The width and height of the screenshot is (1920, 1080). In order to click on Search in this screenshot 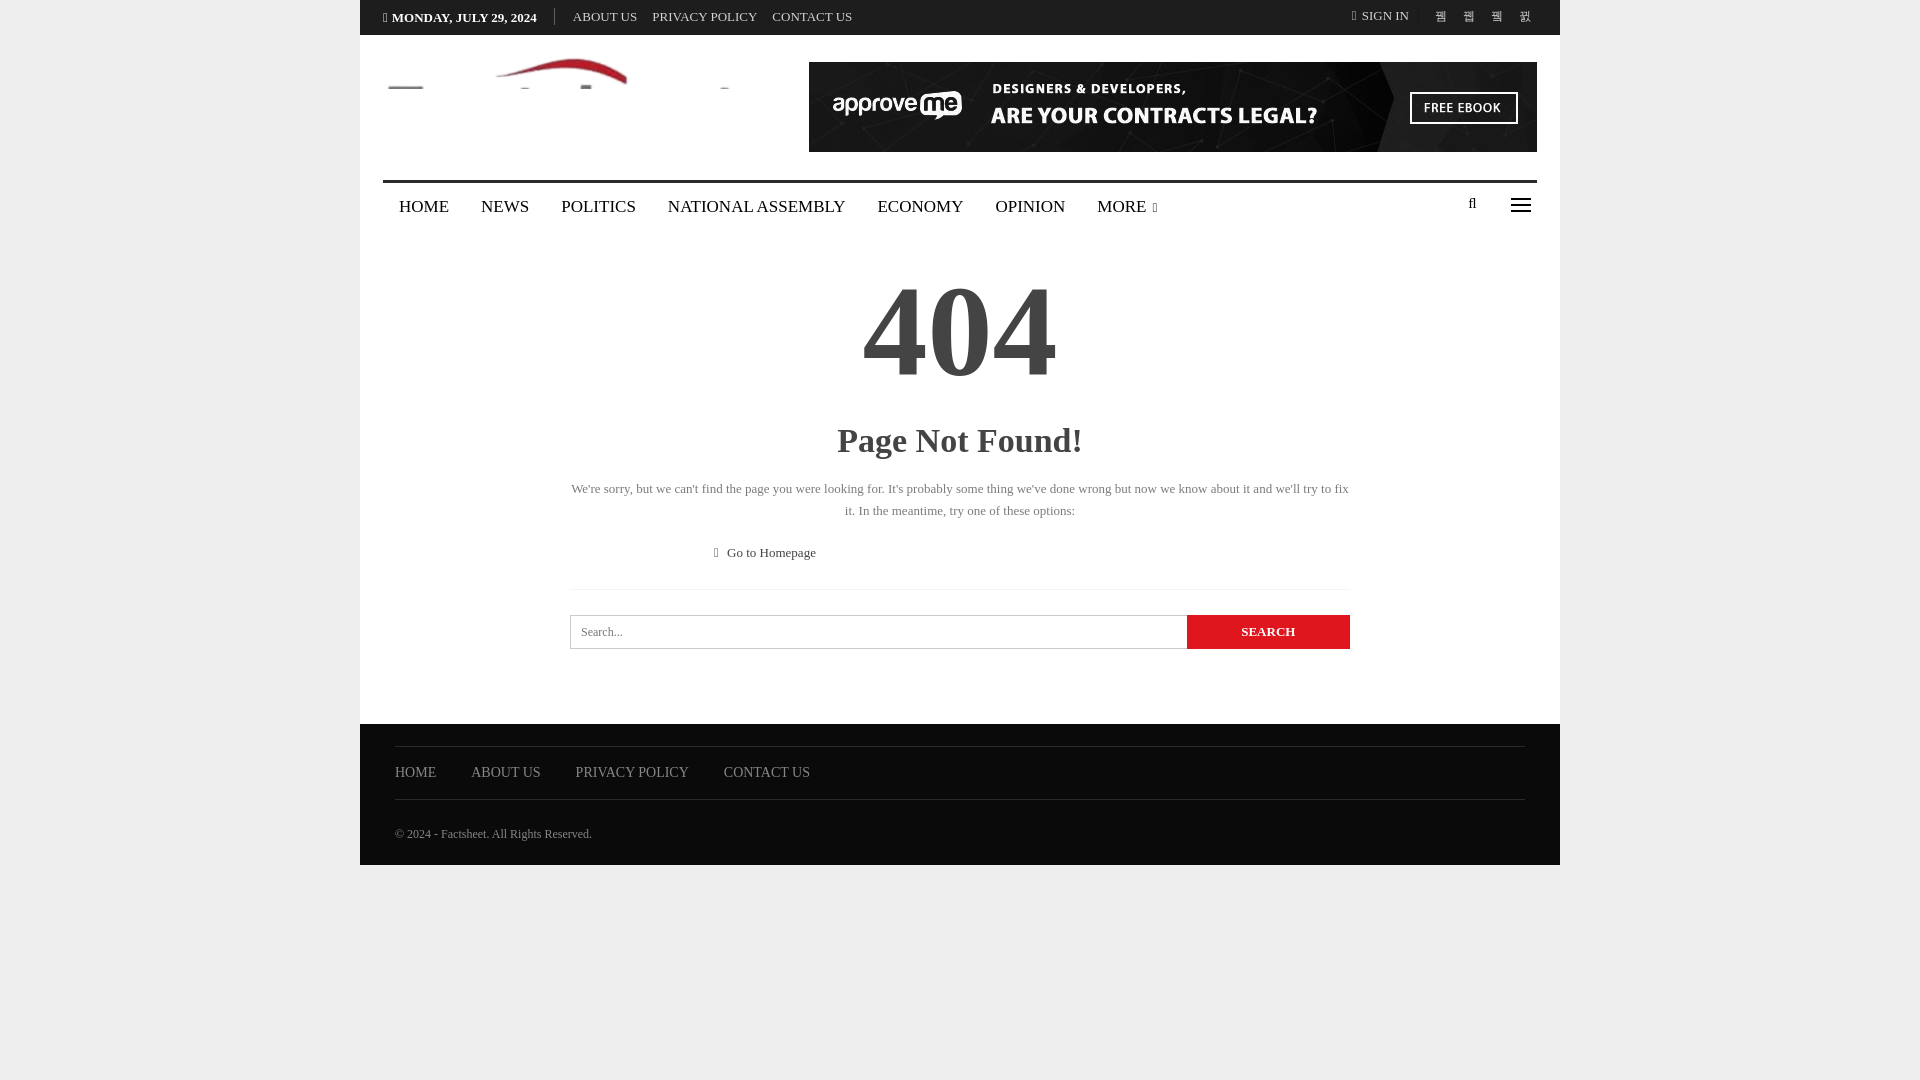, I will do `click(1268, 632)`.